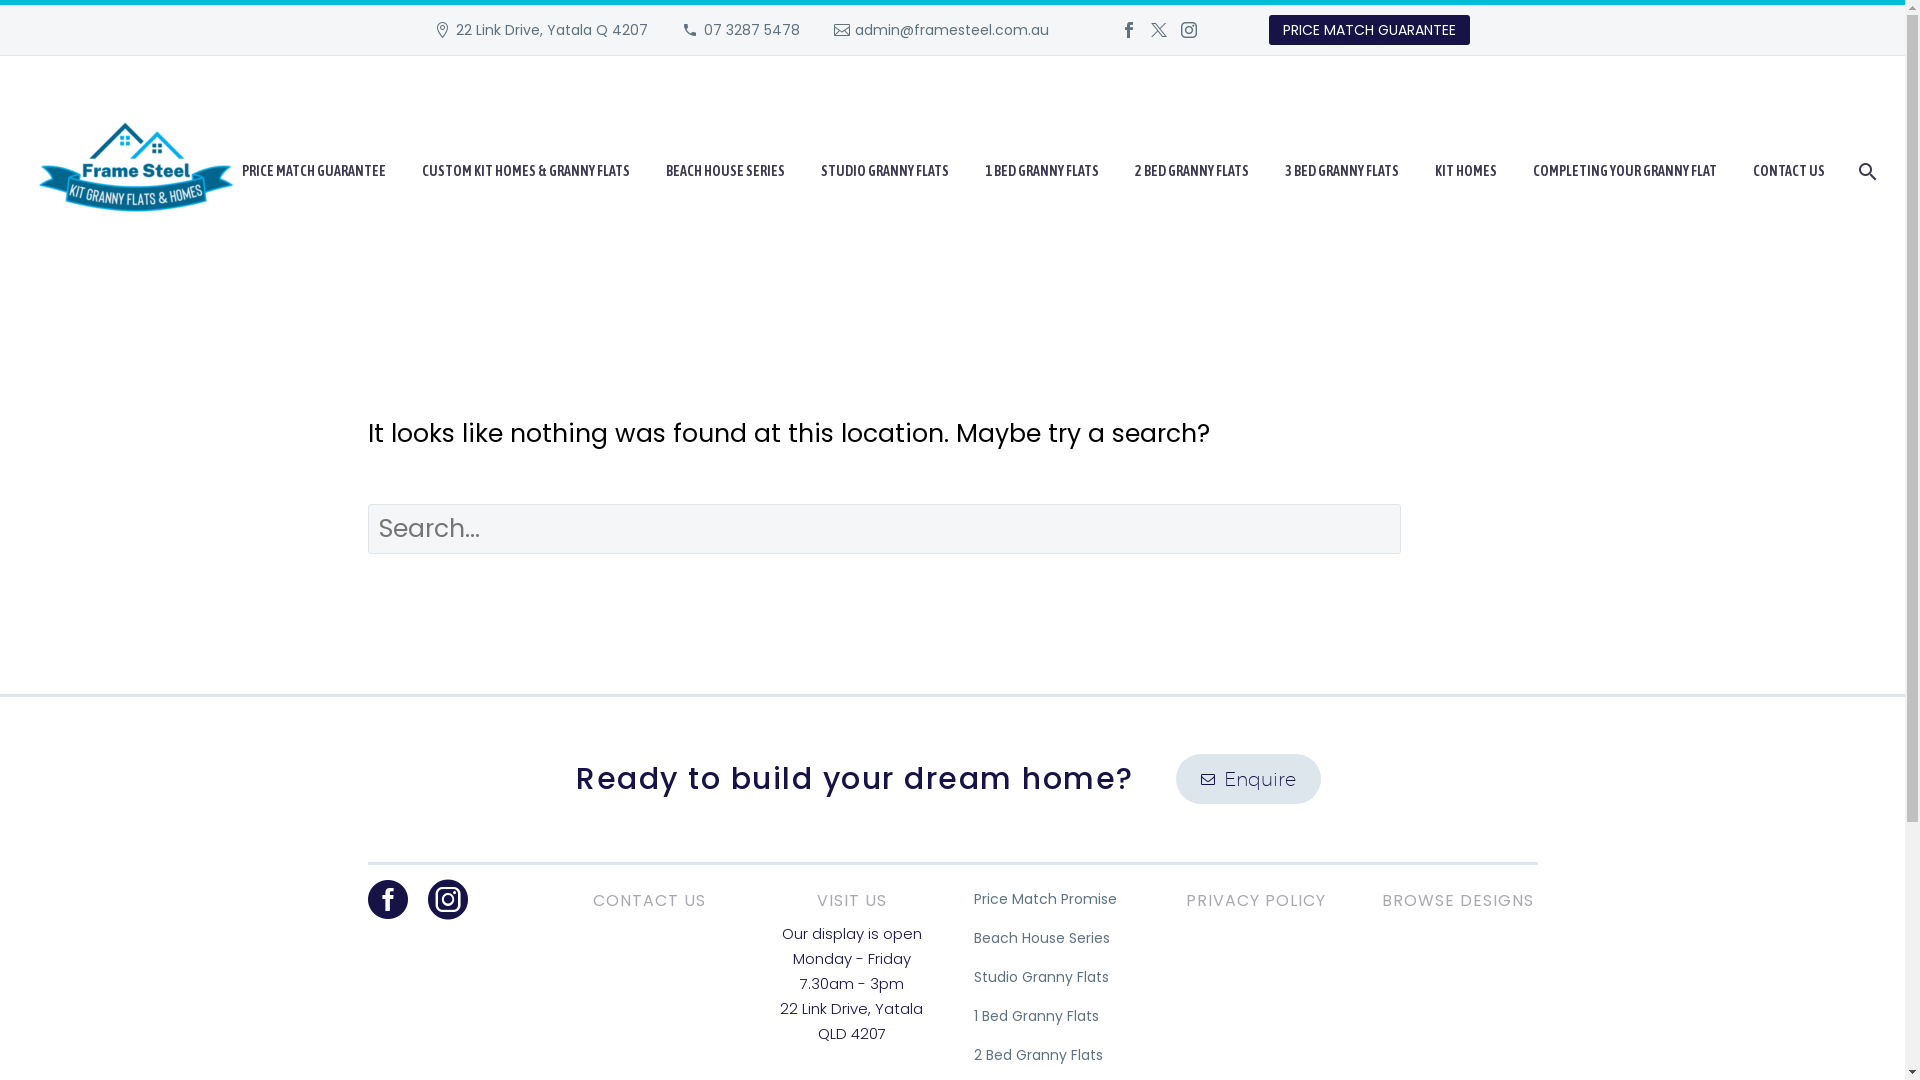  I want to click on BROWSE DESIGNS, so click(1458, 900).